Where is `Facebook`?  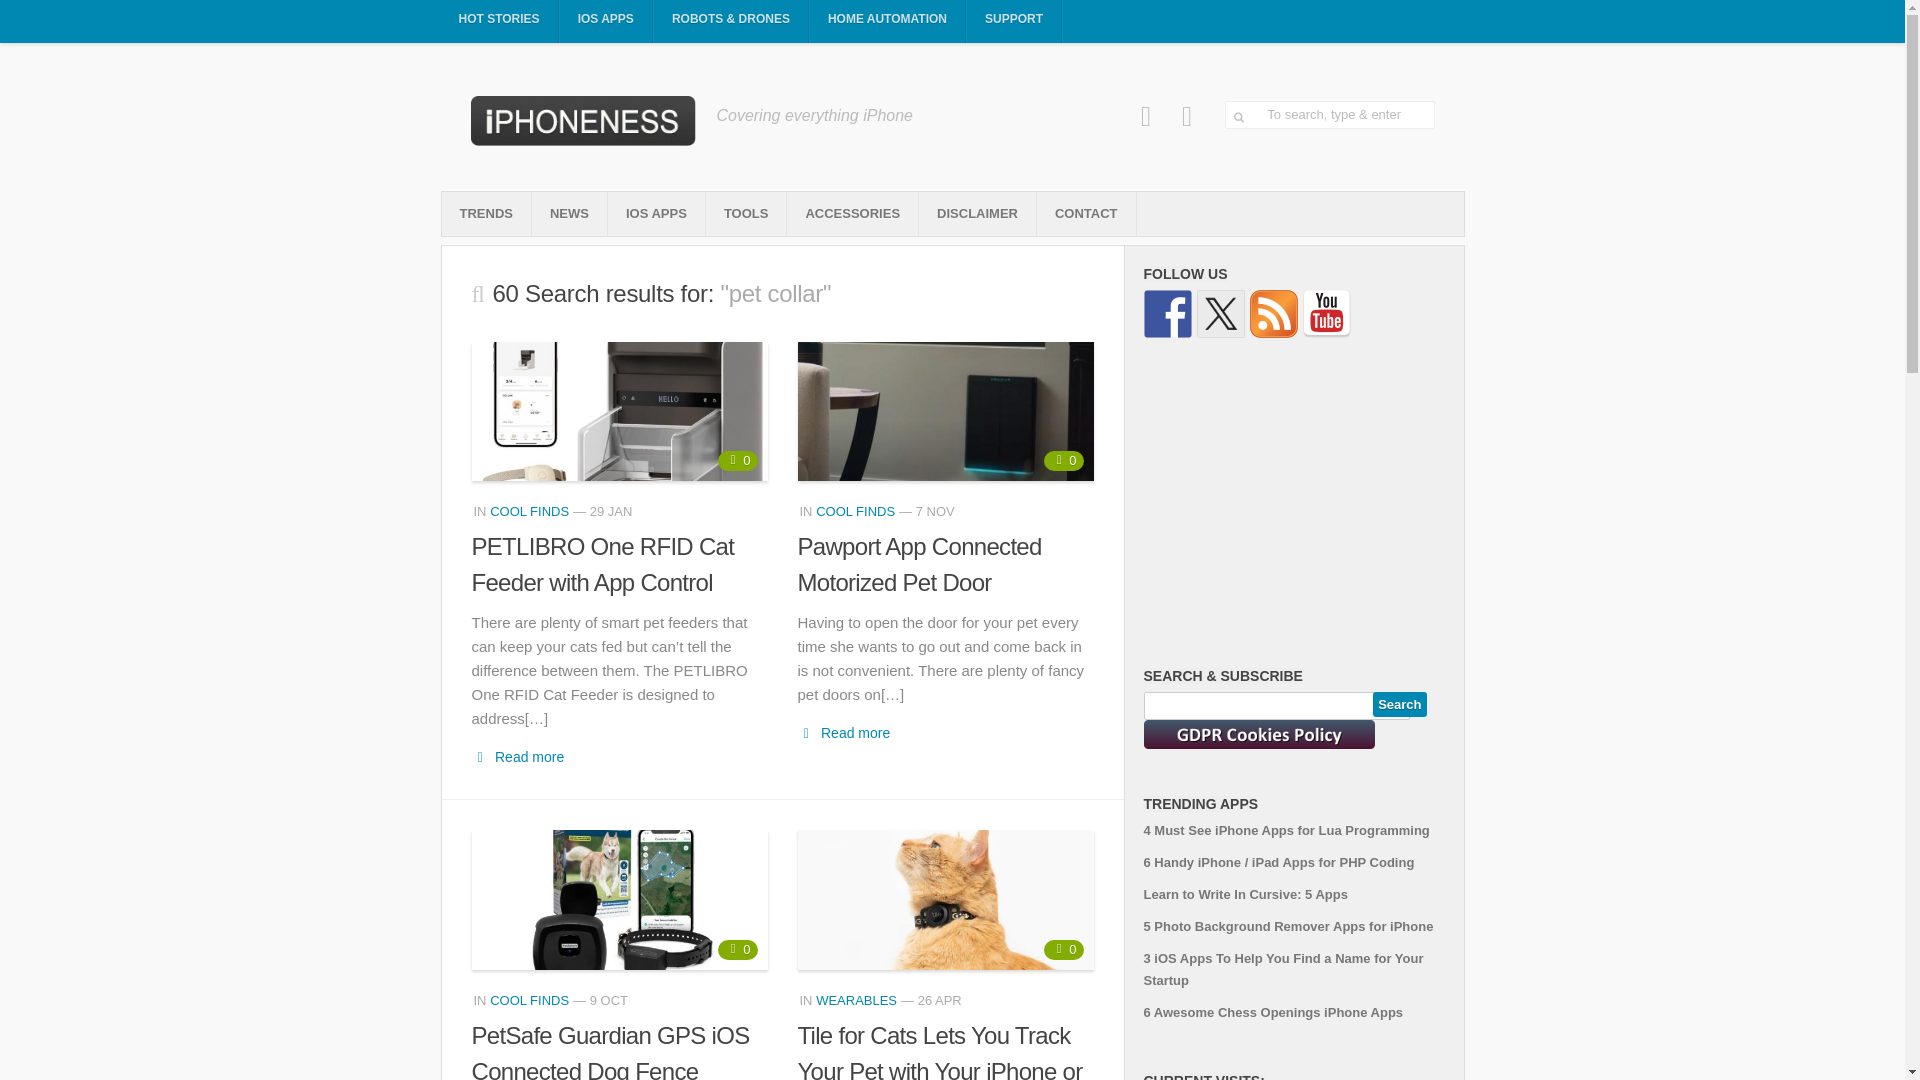 Facebook is located at coordinates (1146, 116).